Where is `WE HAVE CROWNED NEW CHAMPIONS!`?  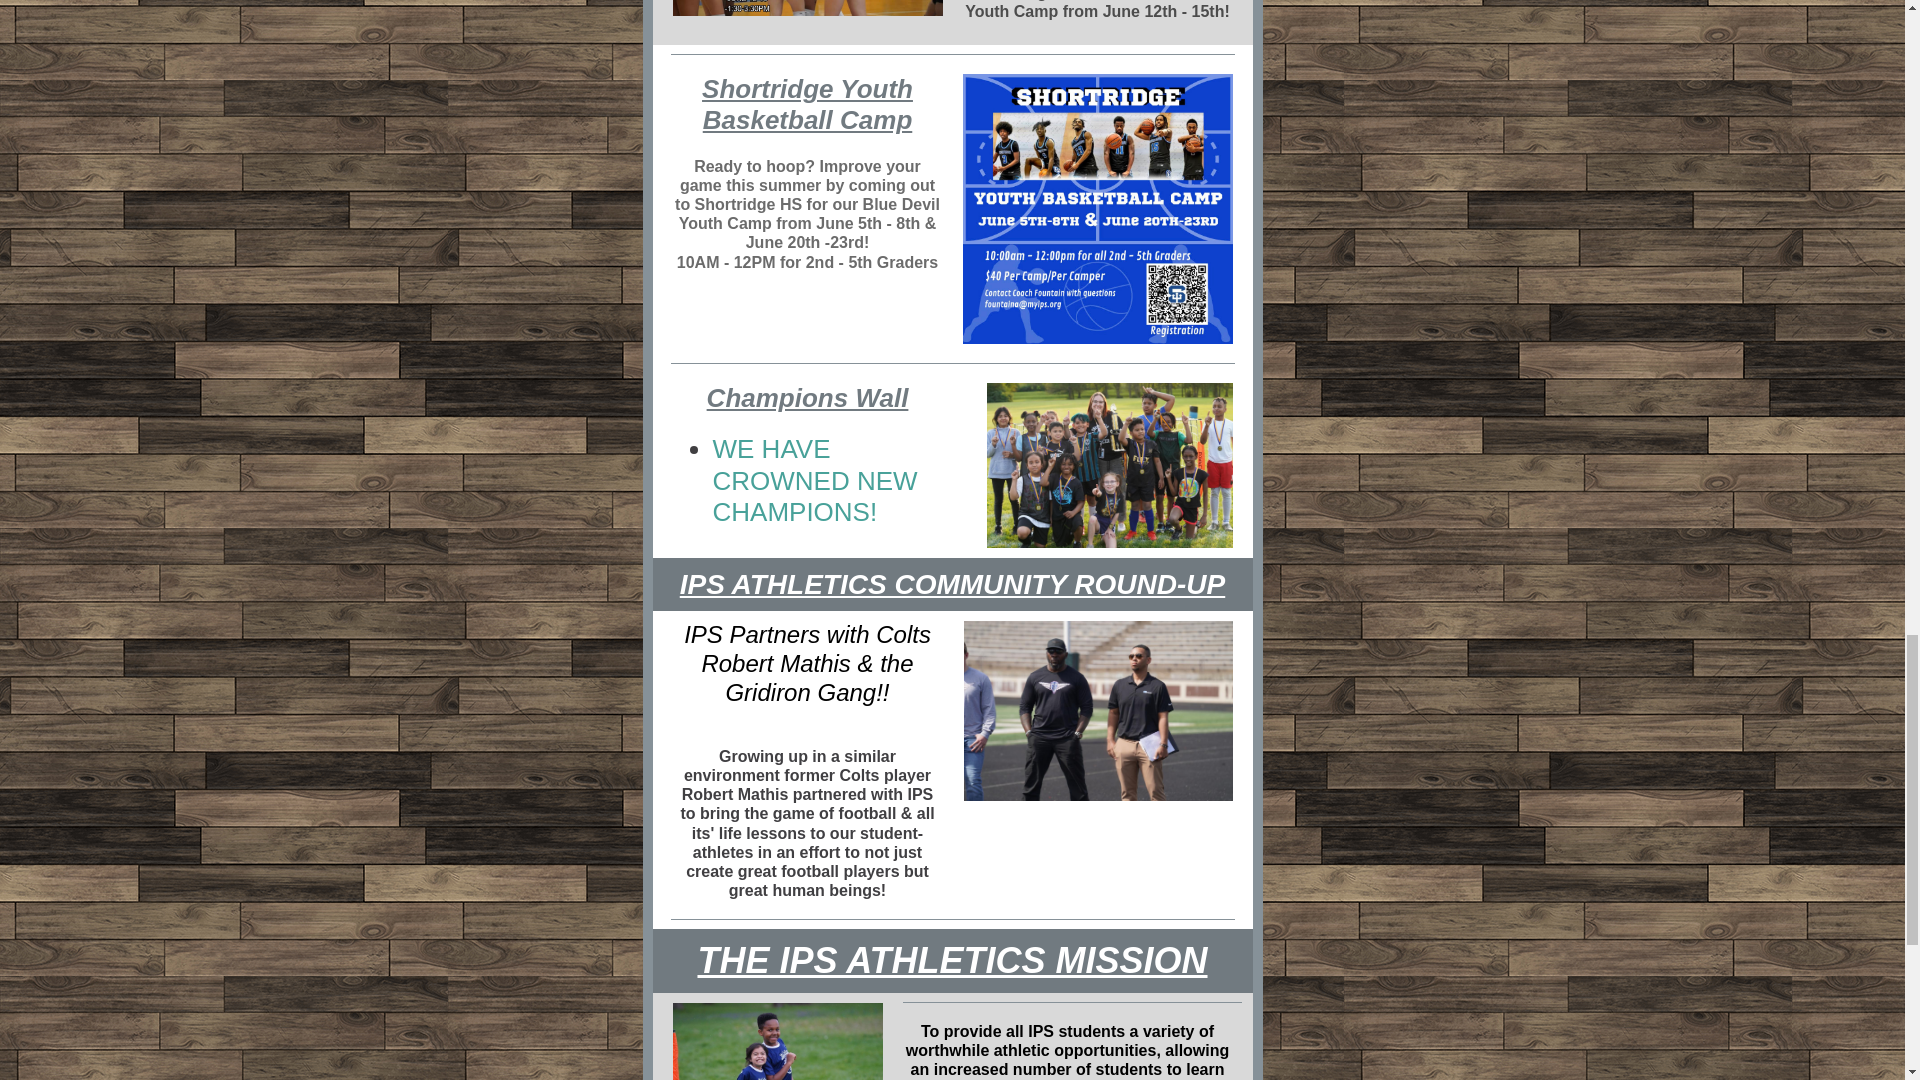 WE HAVE CROWNED NEW CHAMPIONS! is located at coordinates (814, 480).